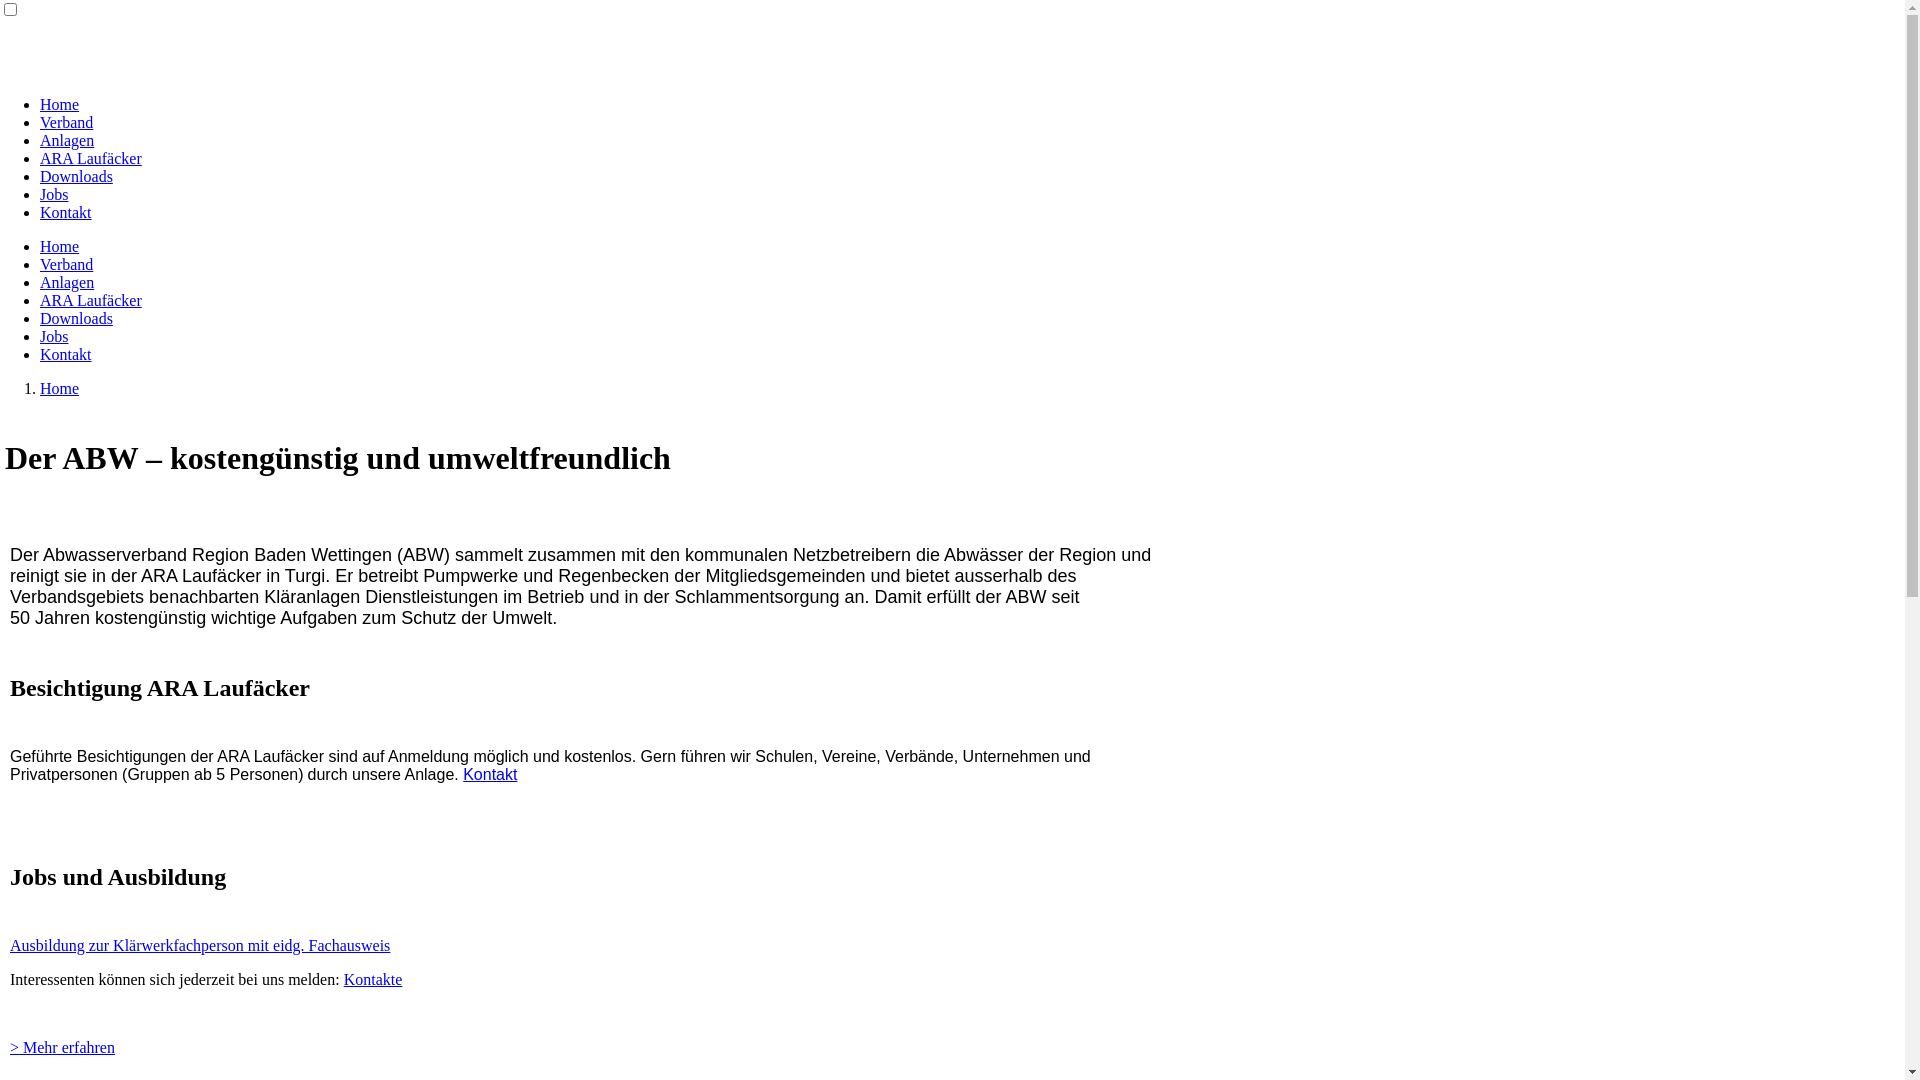  Describe the element at coordinates (67, 282) in the screenshot. I see `Anlagen` at that location.